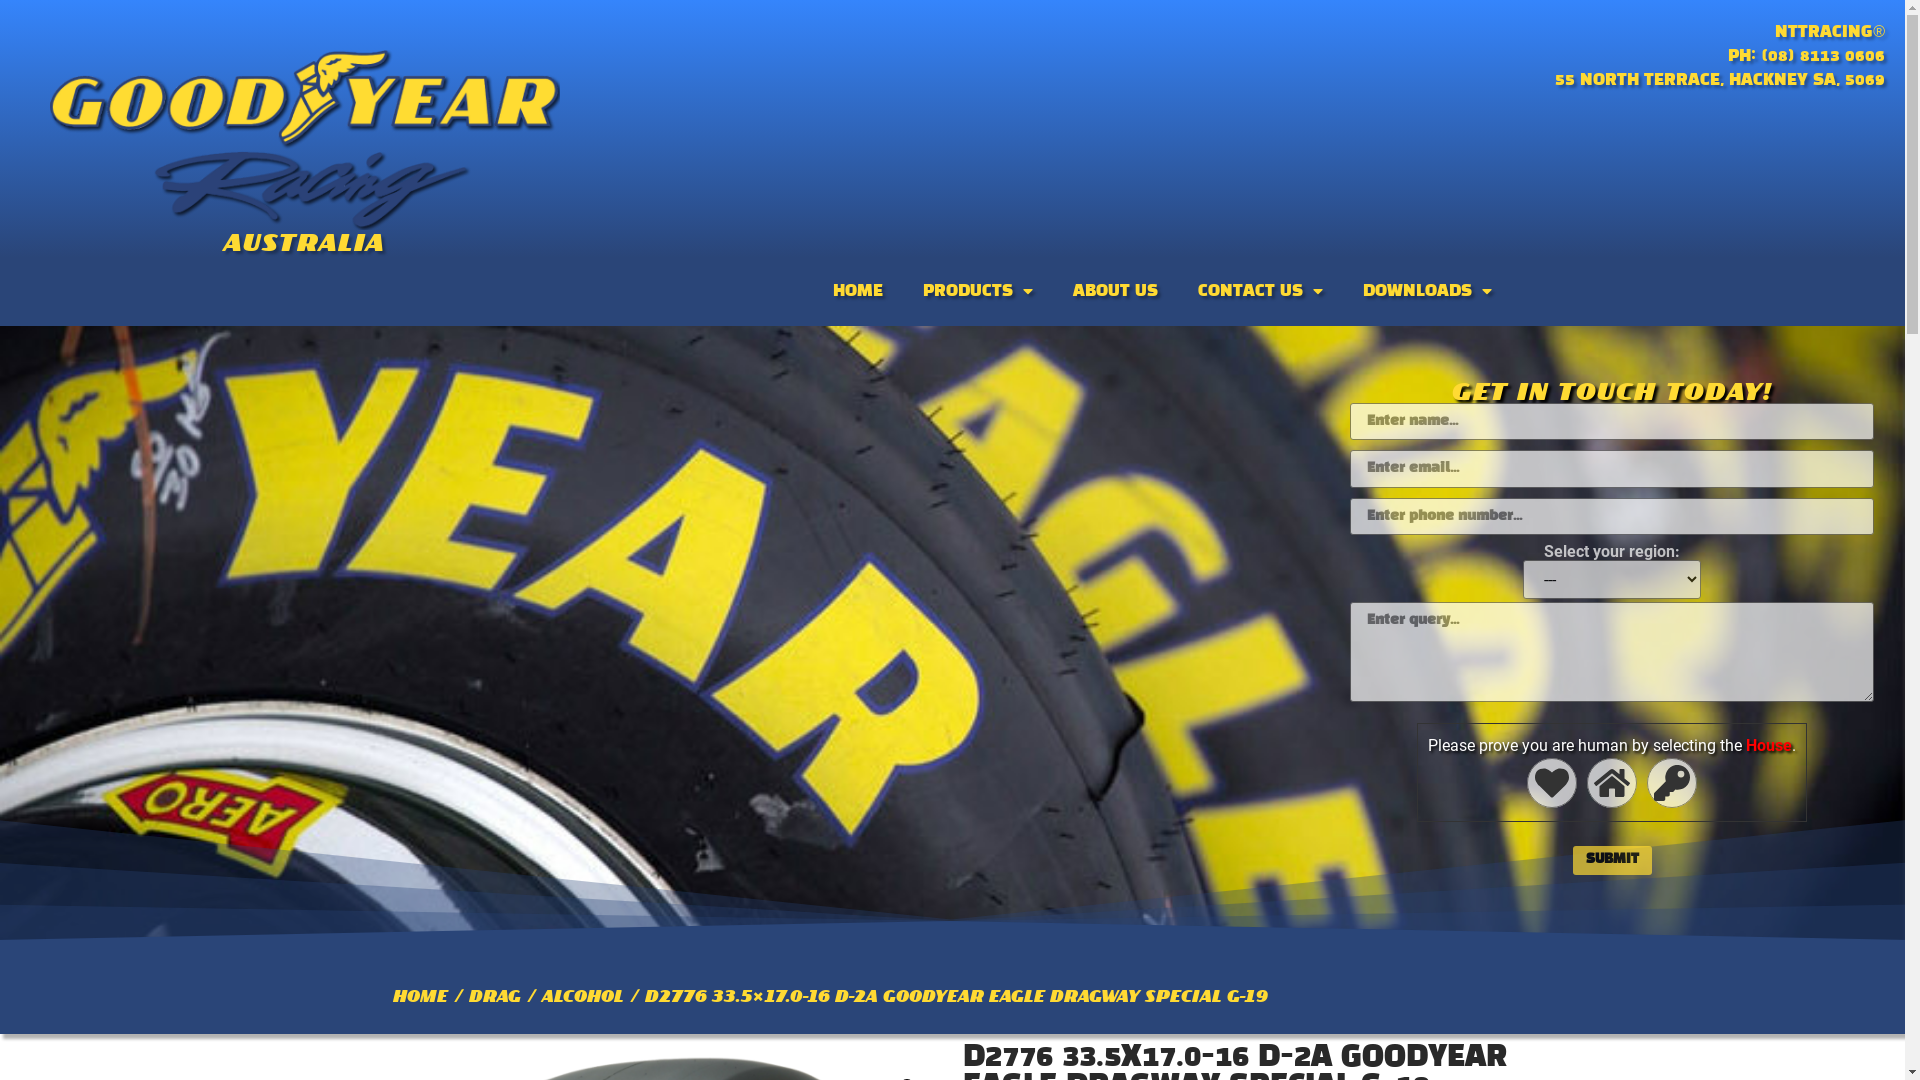 This screenshot has width=1920, height=1080. Describe the element at coordinates (583, 996) in the screenshot. I see `ALCOHOL` at that location.